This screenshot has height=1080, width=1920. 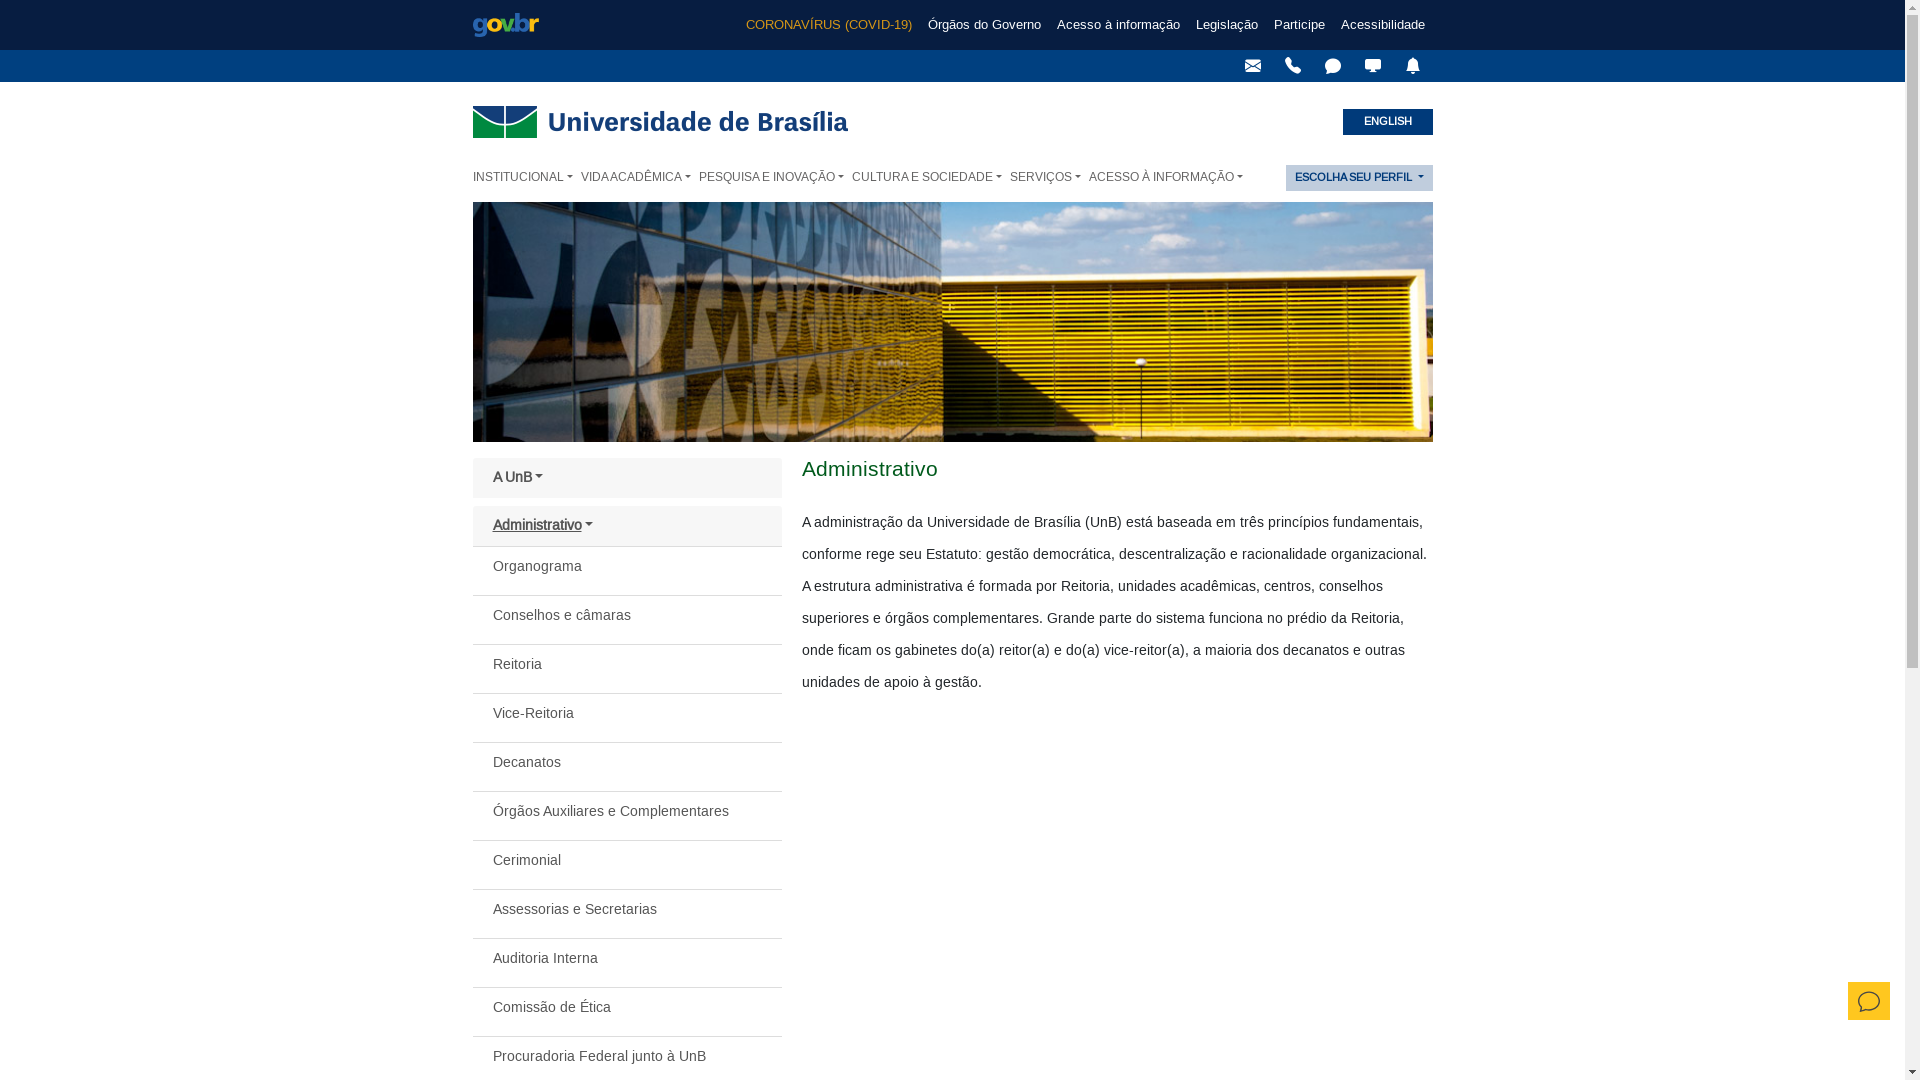 What do you see at coordinates (1292, 66) in the screenshot?
I see `UnB Muito Prazer` at bounding box center [1292, 66].